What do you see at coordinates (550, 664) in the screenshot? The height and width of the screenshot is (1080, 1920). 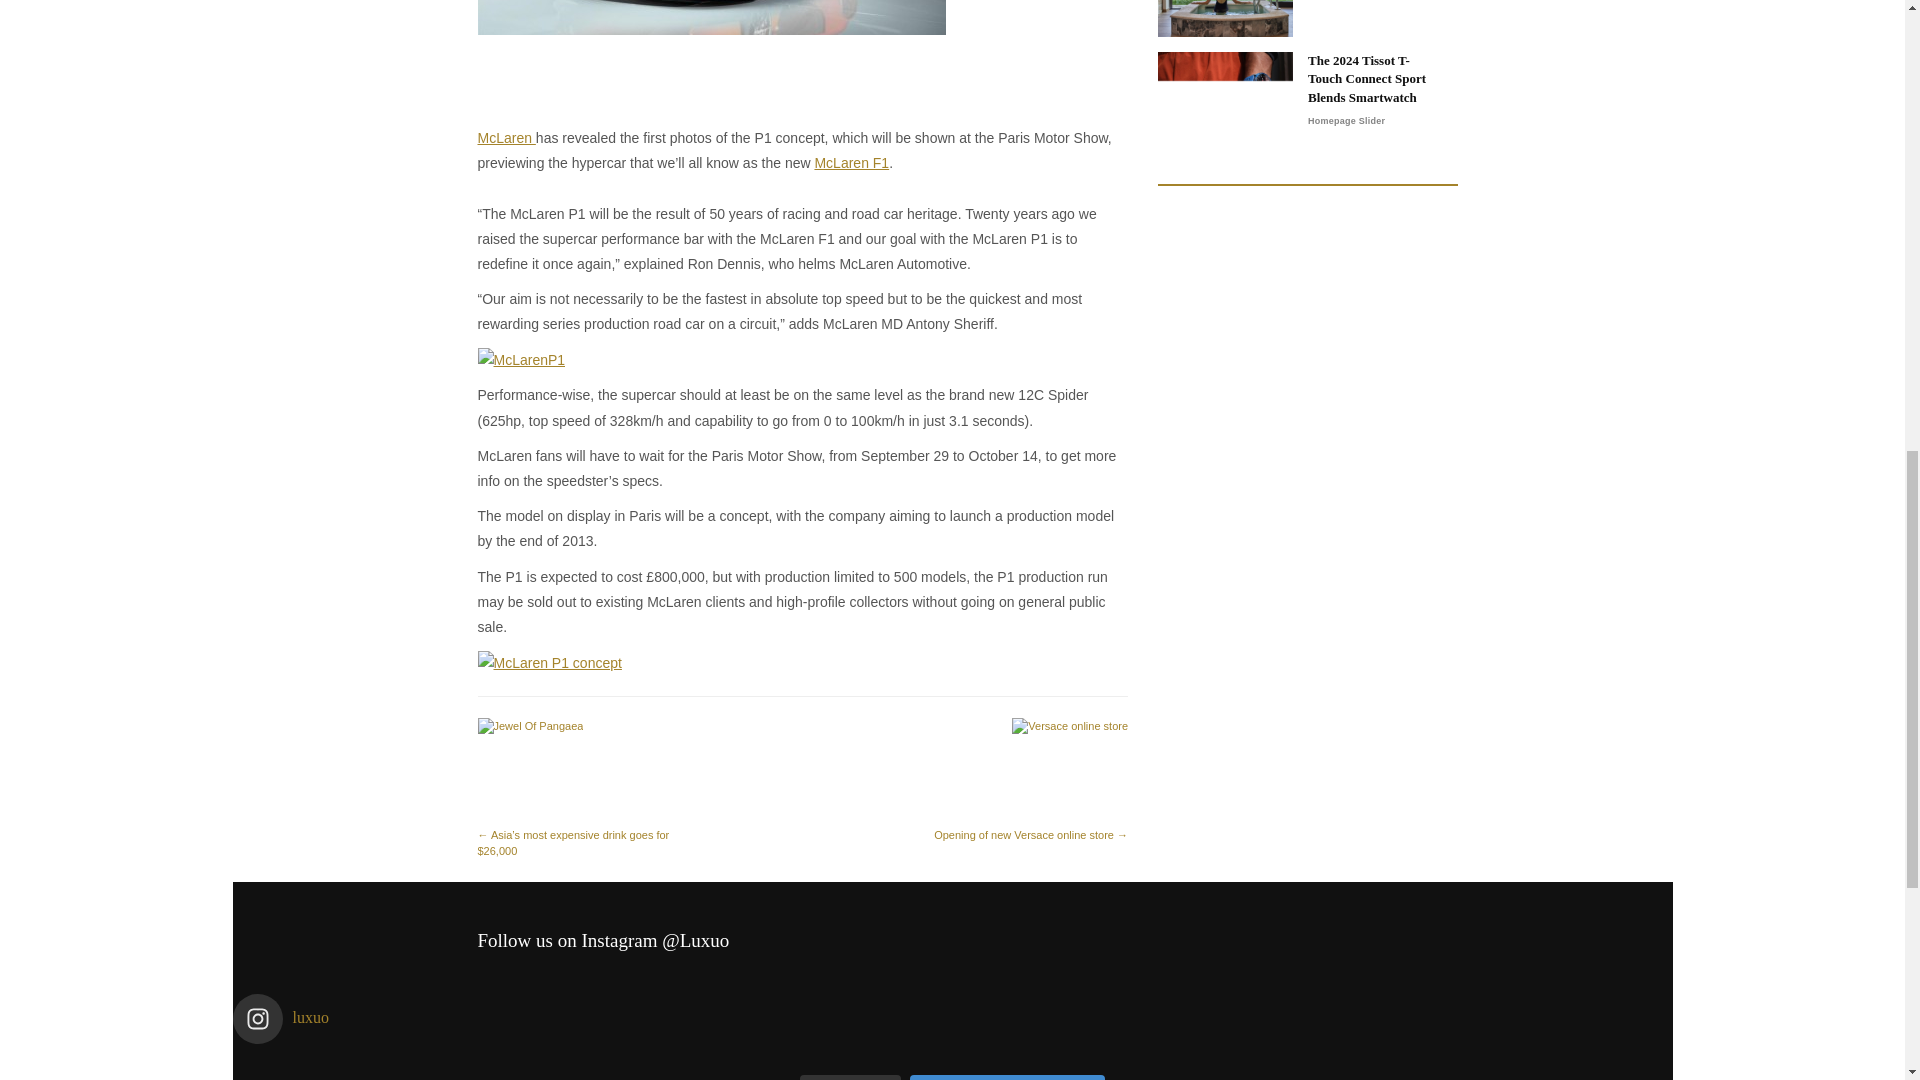 I see `McLaren P1 concept` at bounding box center [550, 664].